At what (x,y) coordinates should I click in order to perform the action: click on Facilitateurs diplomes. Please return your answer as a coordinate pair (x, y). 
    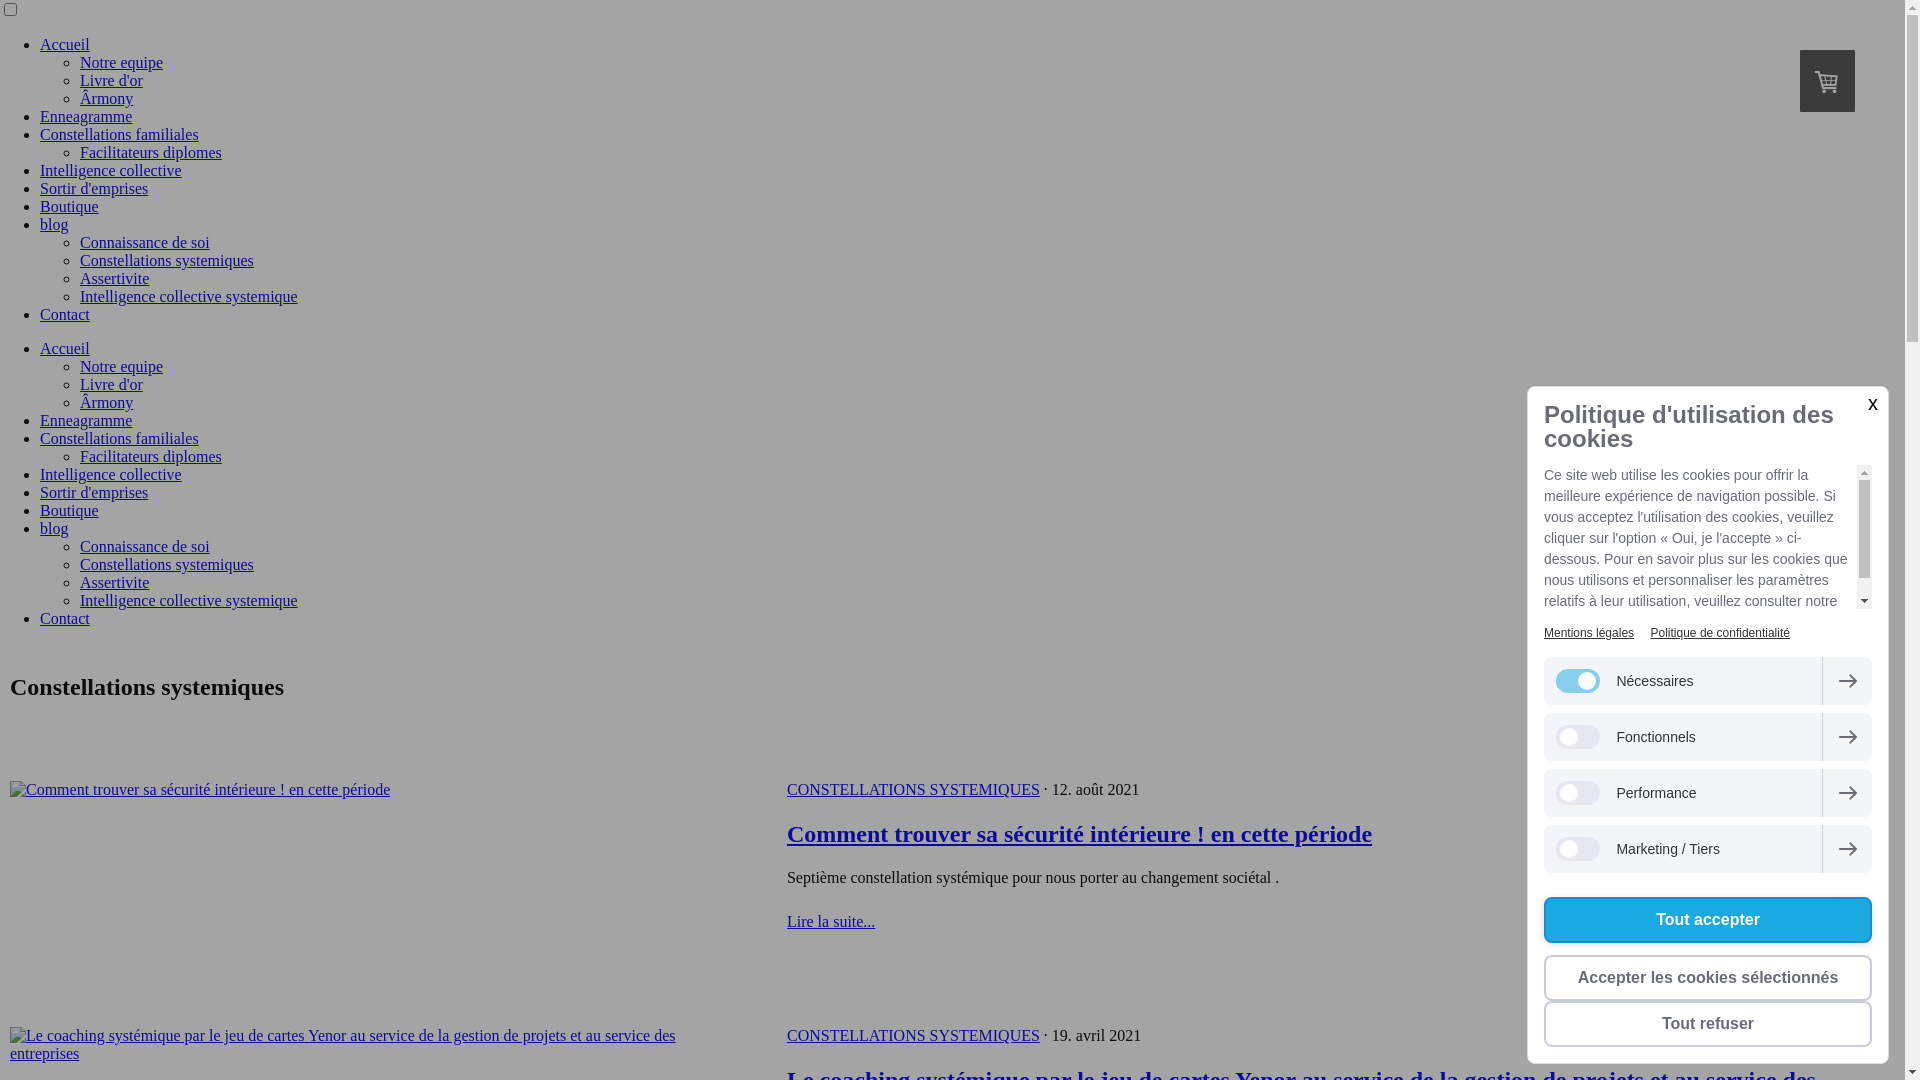
    Looking at the image, I should click on (151, 152).